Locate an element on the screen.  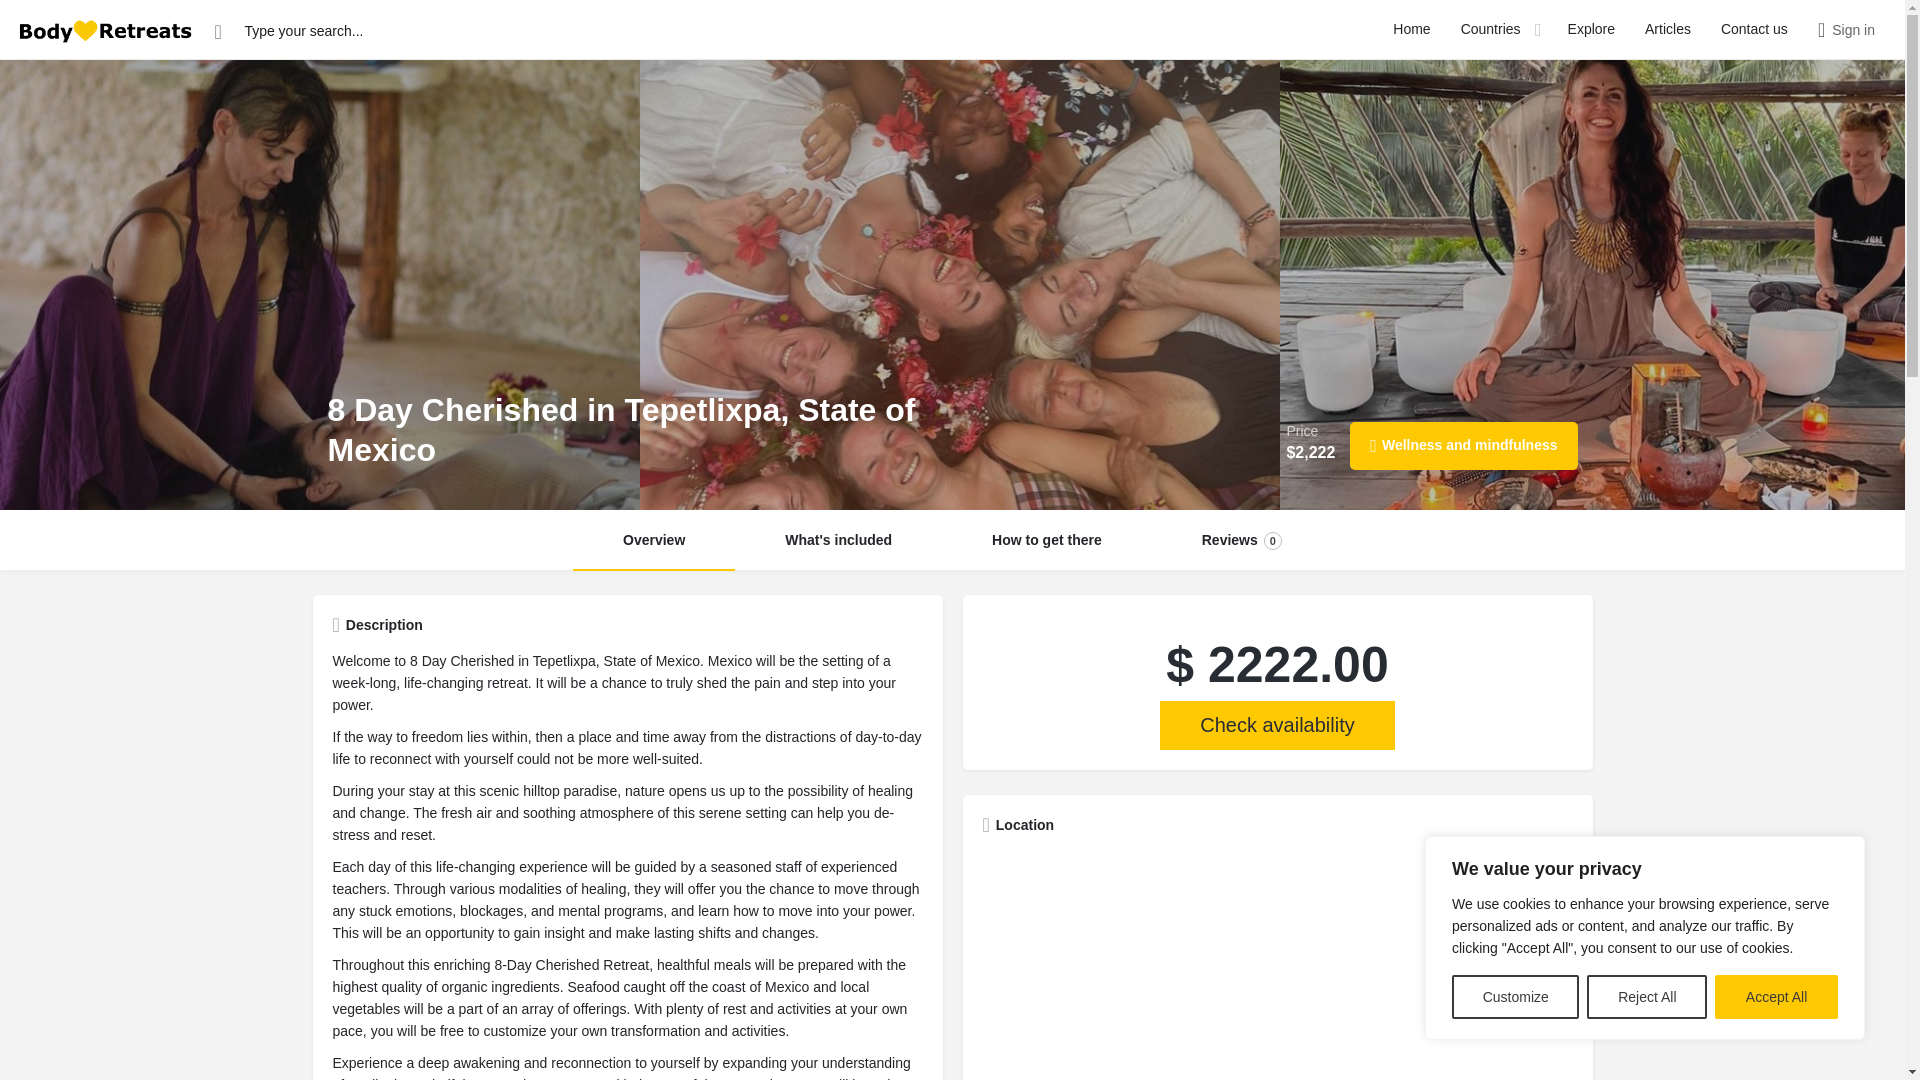
Home is located at coordinates (1412, 30).